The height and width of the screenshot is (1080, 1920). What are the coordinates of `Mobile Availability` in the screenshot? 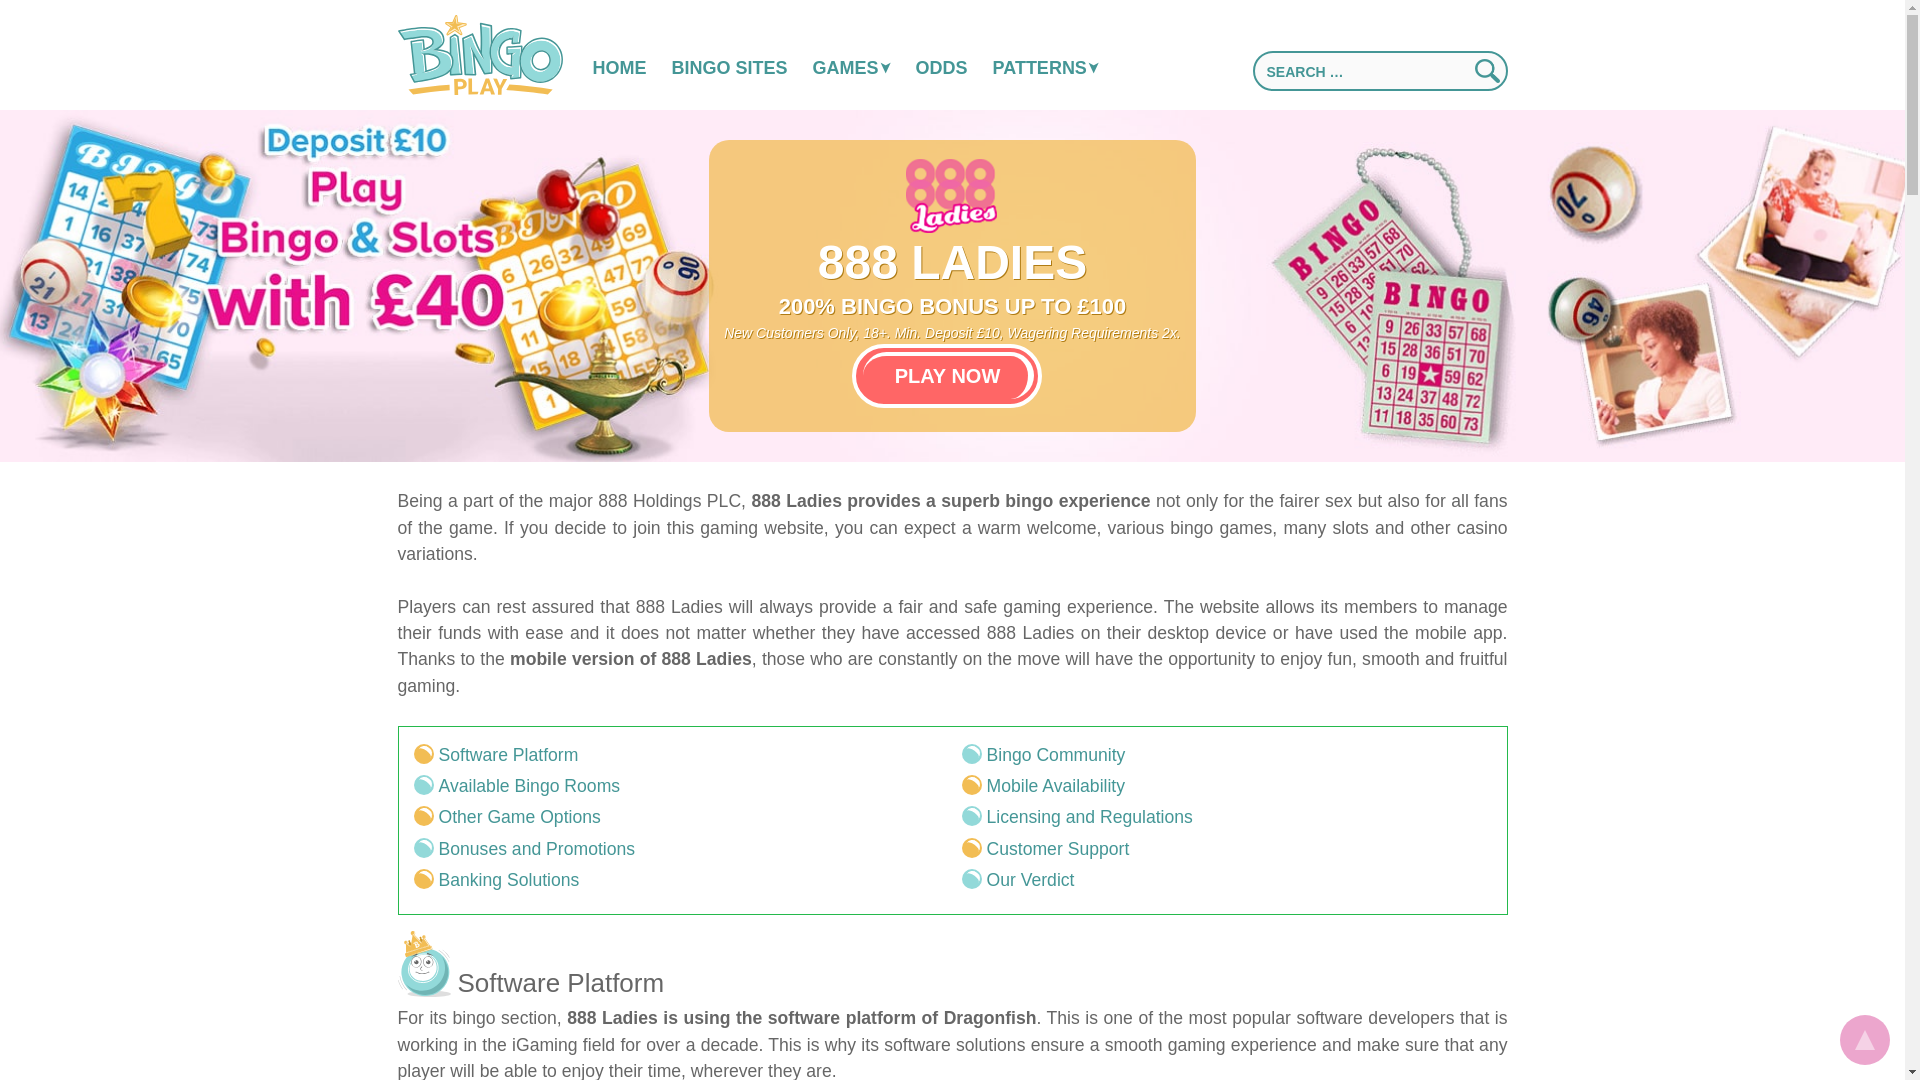 It's located at (1056, 786).